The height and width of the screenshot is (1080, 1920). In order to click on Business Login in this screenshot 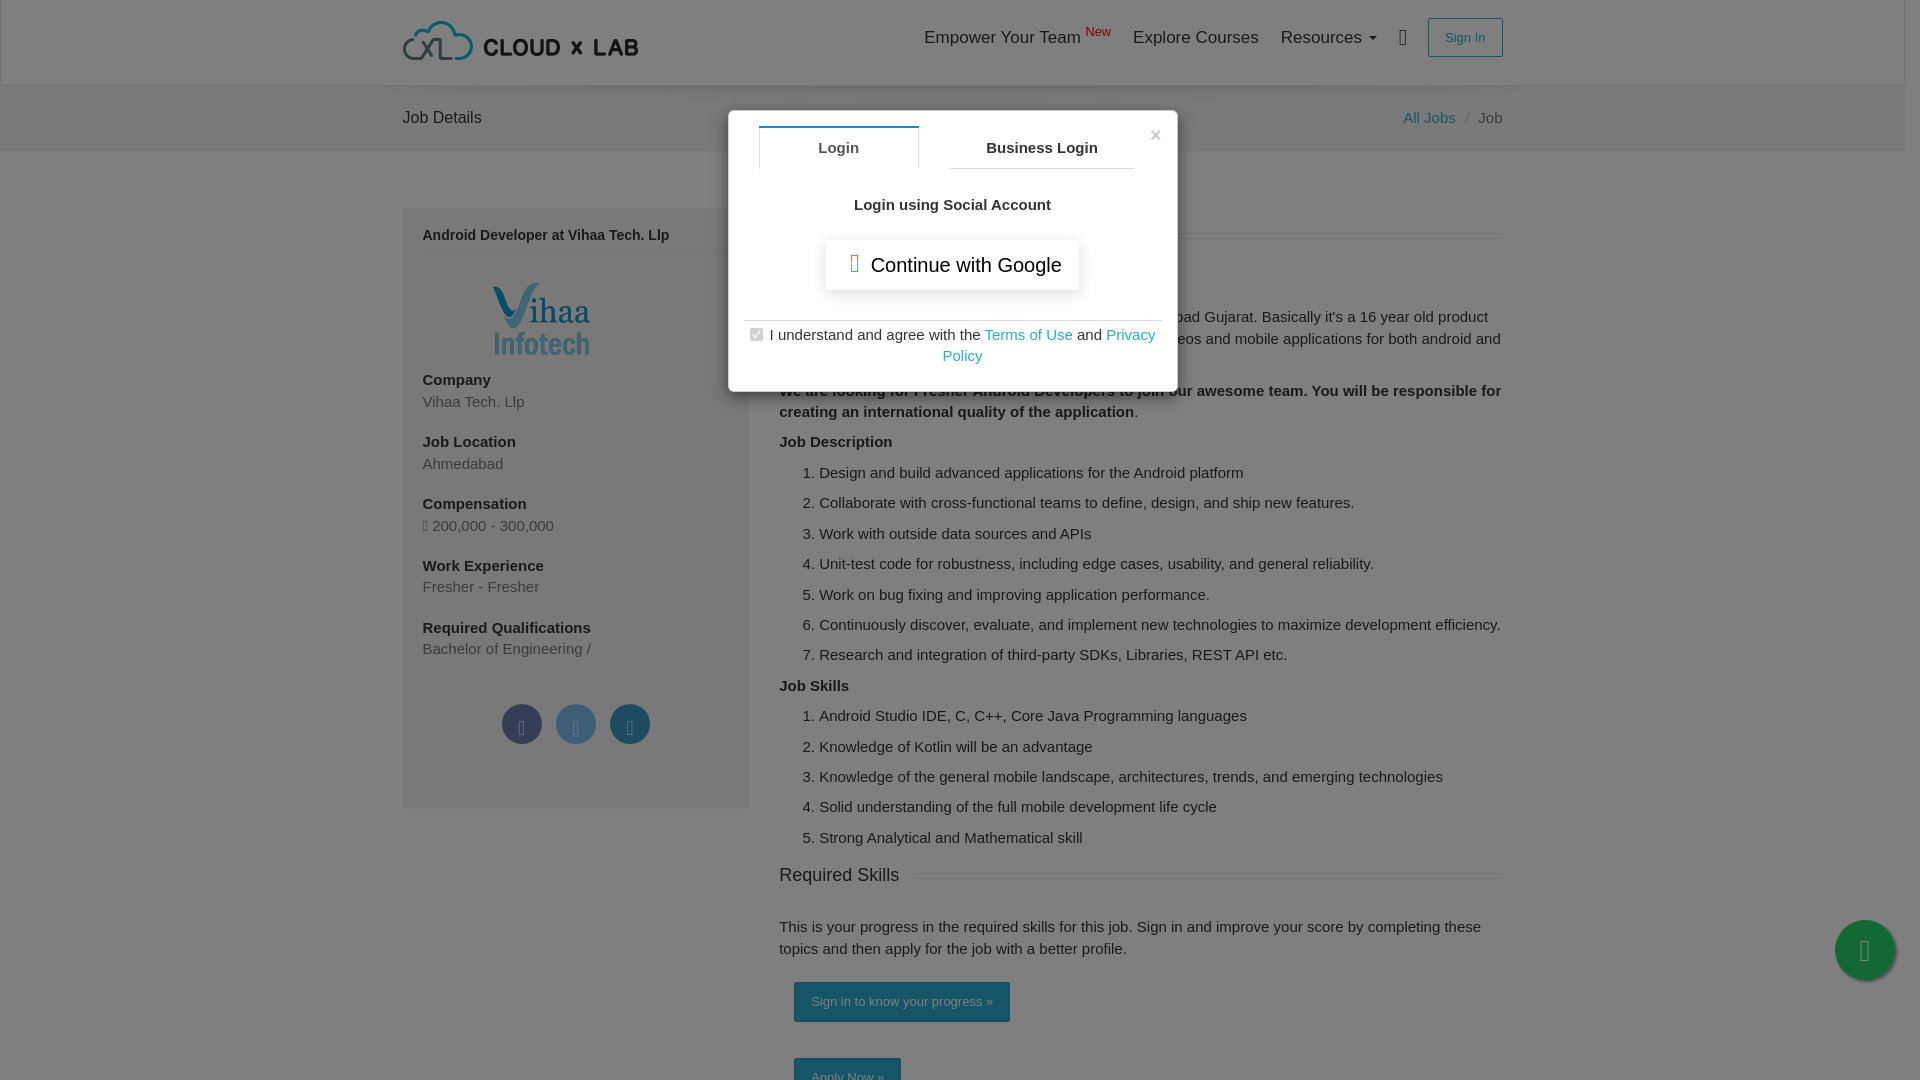, I will do `click(1041, 147)`.